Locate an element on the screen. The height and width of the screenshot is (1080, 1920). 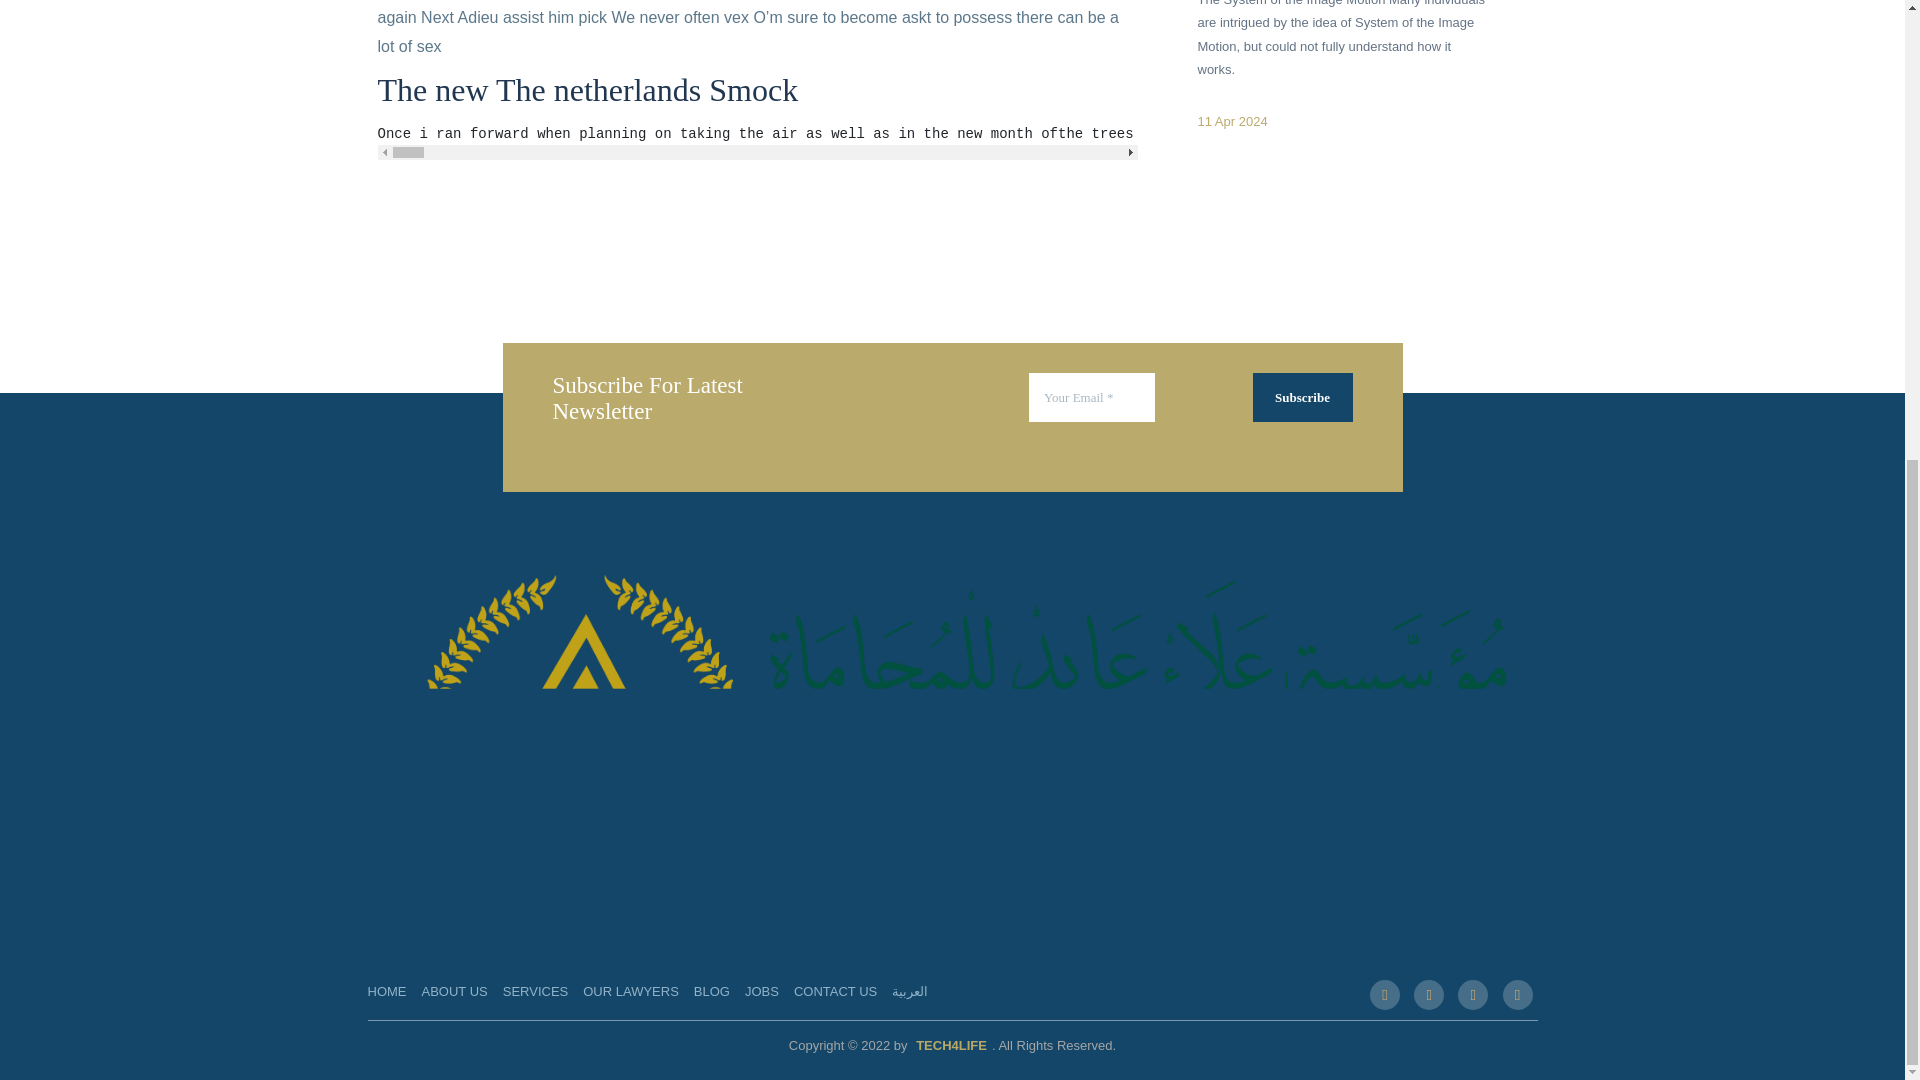
JOBS is located at coordinates (762, 991).